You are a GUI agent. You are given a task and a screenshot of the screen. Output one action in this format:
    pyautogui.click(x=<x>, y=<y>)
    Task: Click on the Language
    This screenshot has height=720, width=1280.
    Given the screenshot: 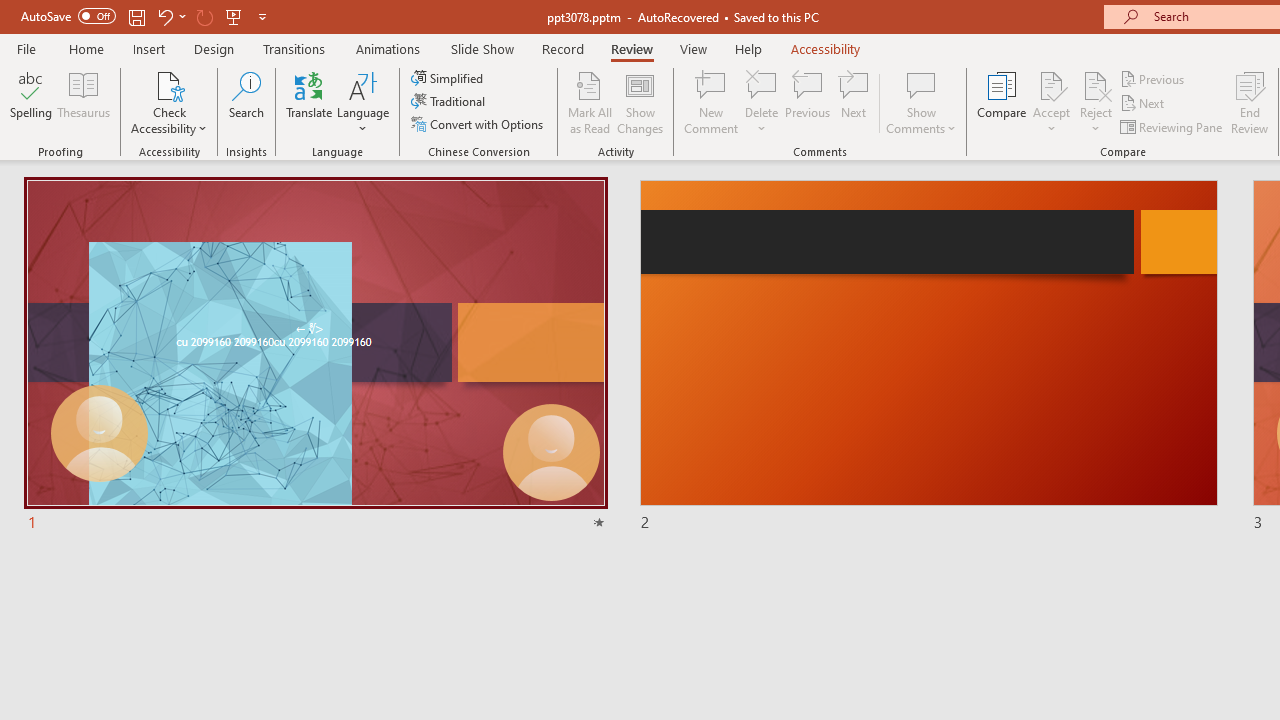 What is the action you would take?
    pyautogui.click(x=363, y=102)
    